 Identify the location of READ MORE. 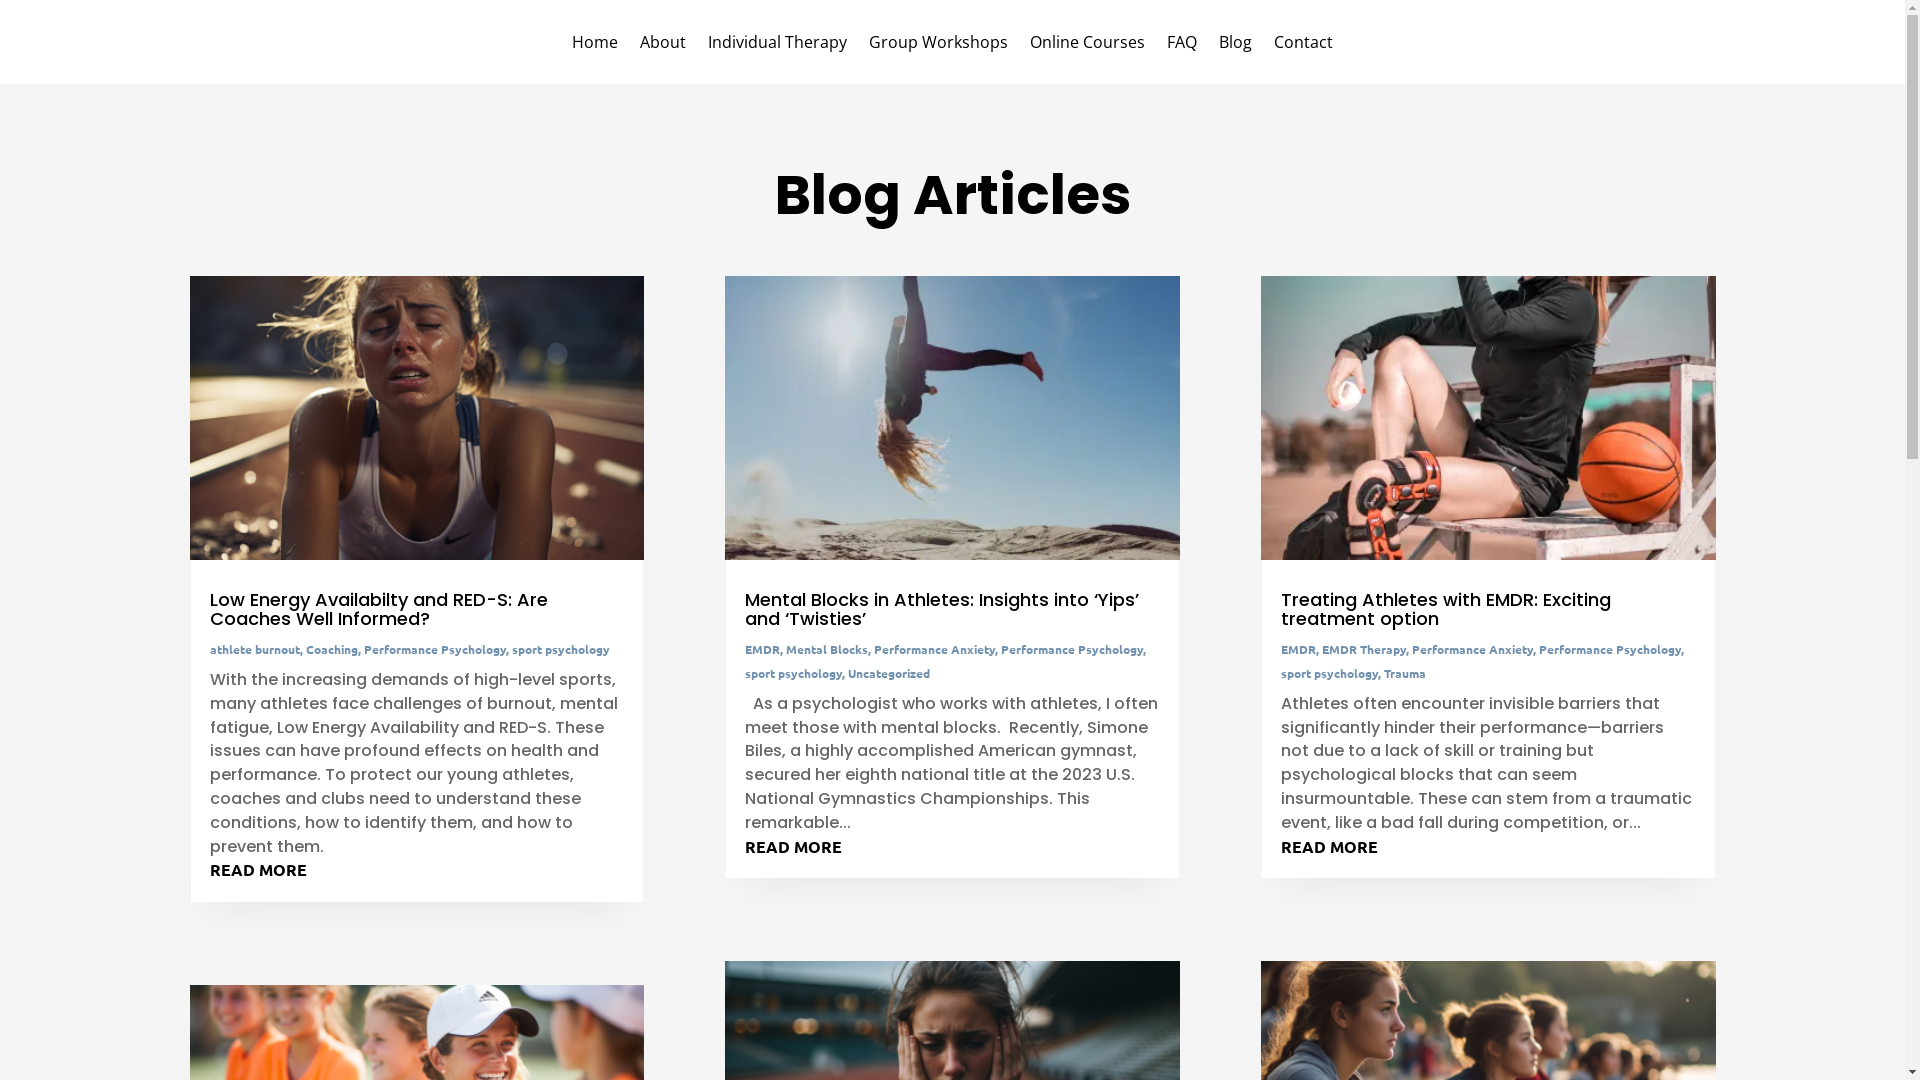
(1330, 846).